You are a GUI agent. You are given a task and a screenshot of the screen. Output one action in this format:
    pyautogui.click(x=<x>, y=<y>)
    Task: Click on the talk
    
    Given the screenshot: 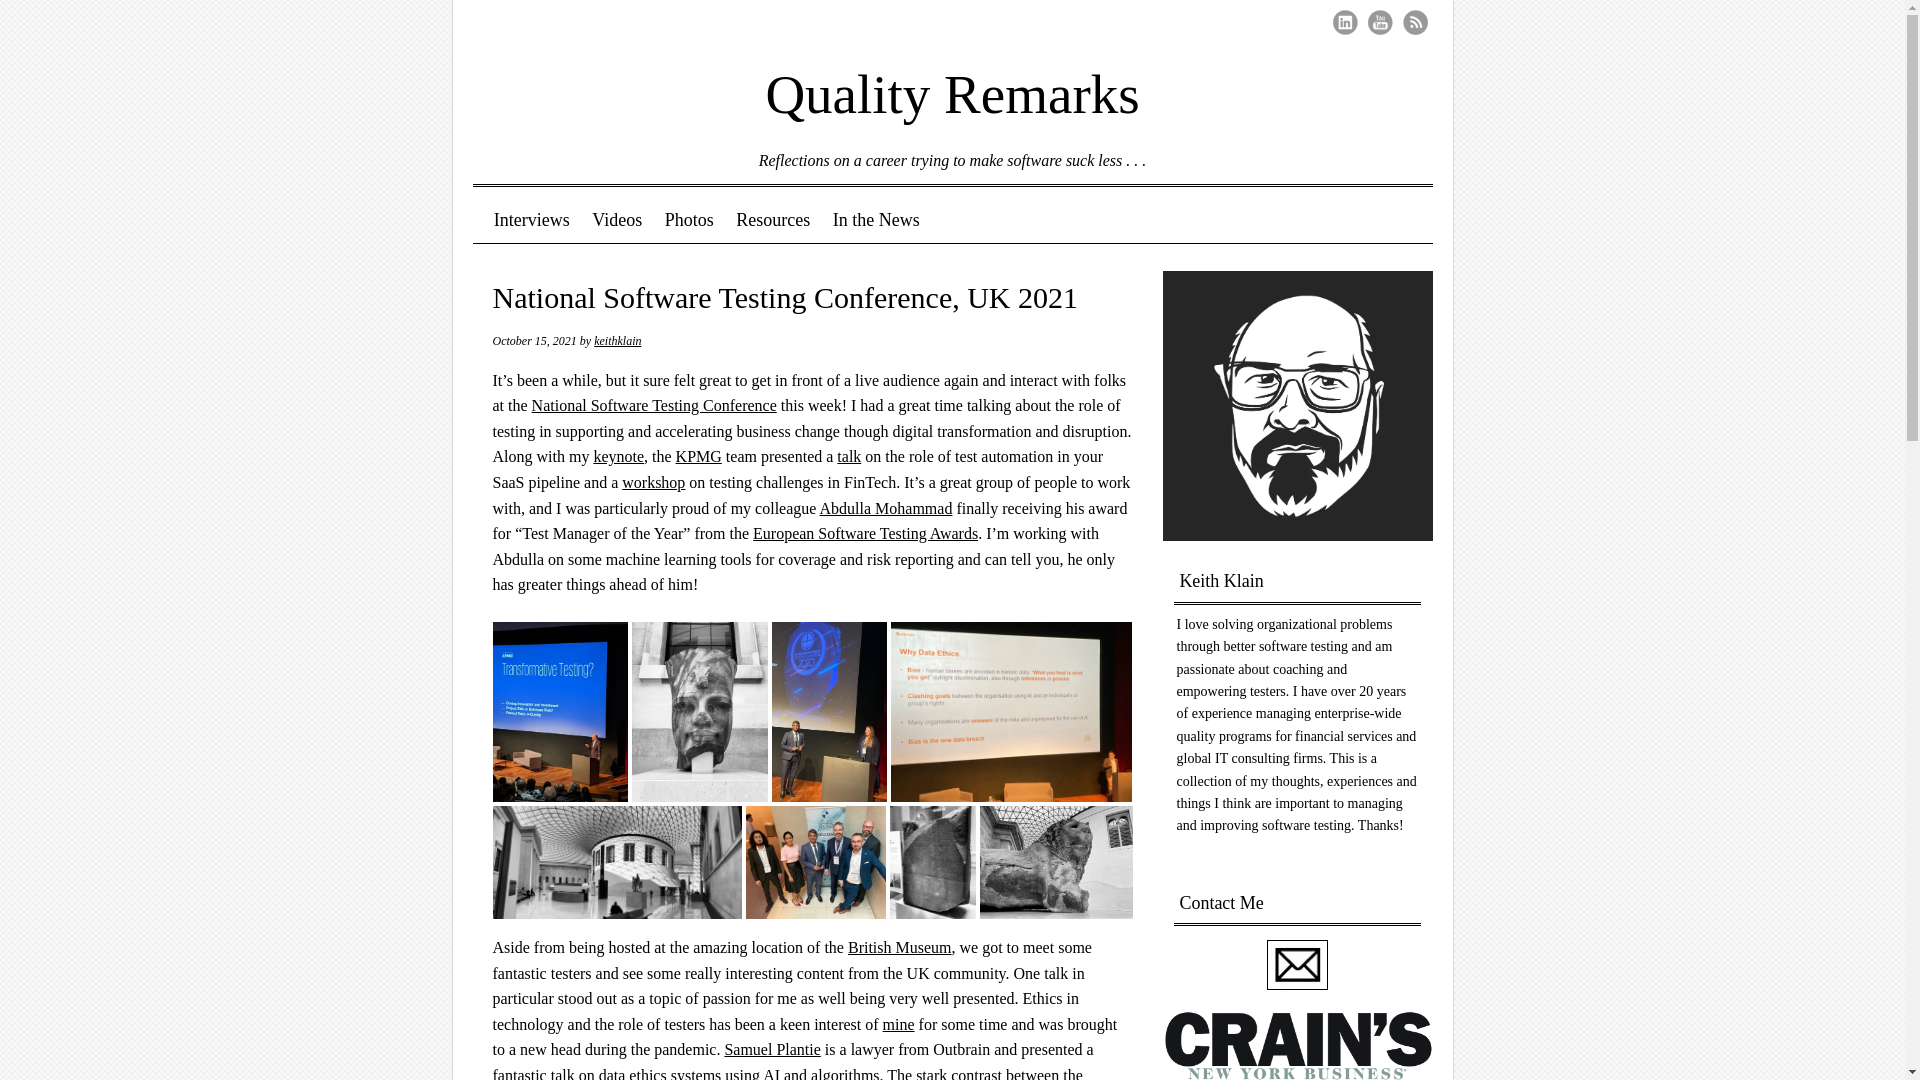 What is the action you would take?
    pyautogui.click(x=848, y=456)
    